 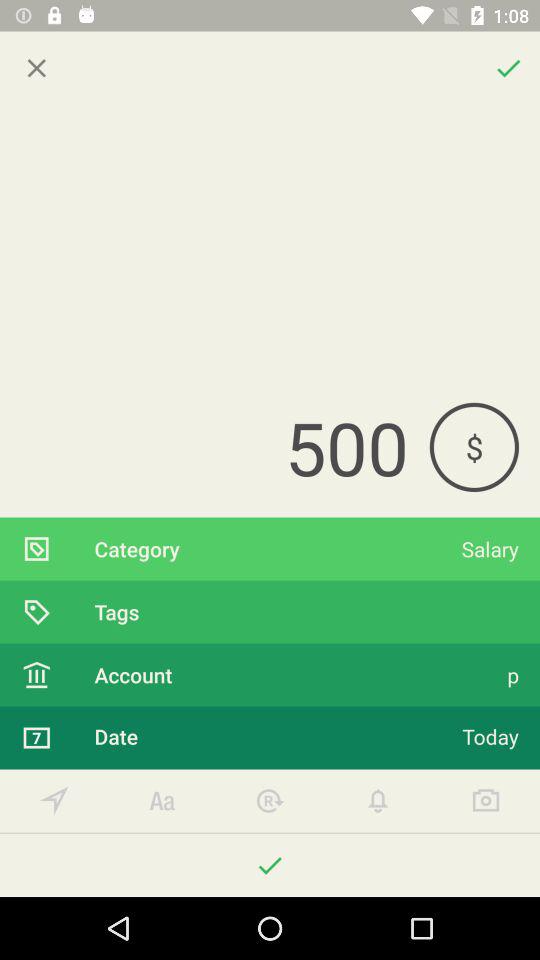 I want to click on press to get notifications, so click(x=378, y=800).